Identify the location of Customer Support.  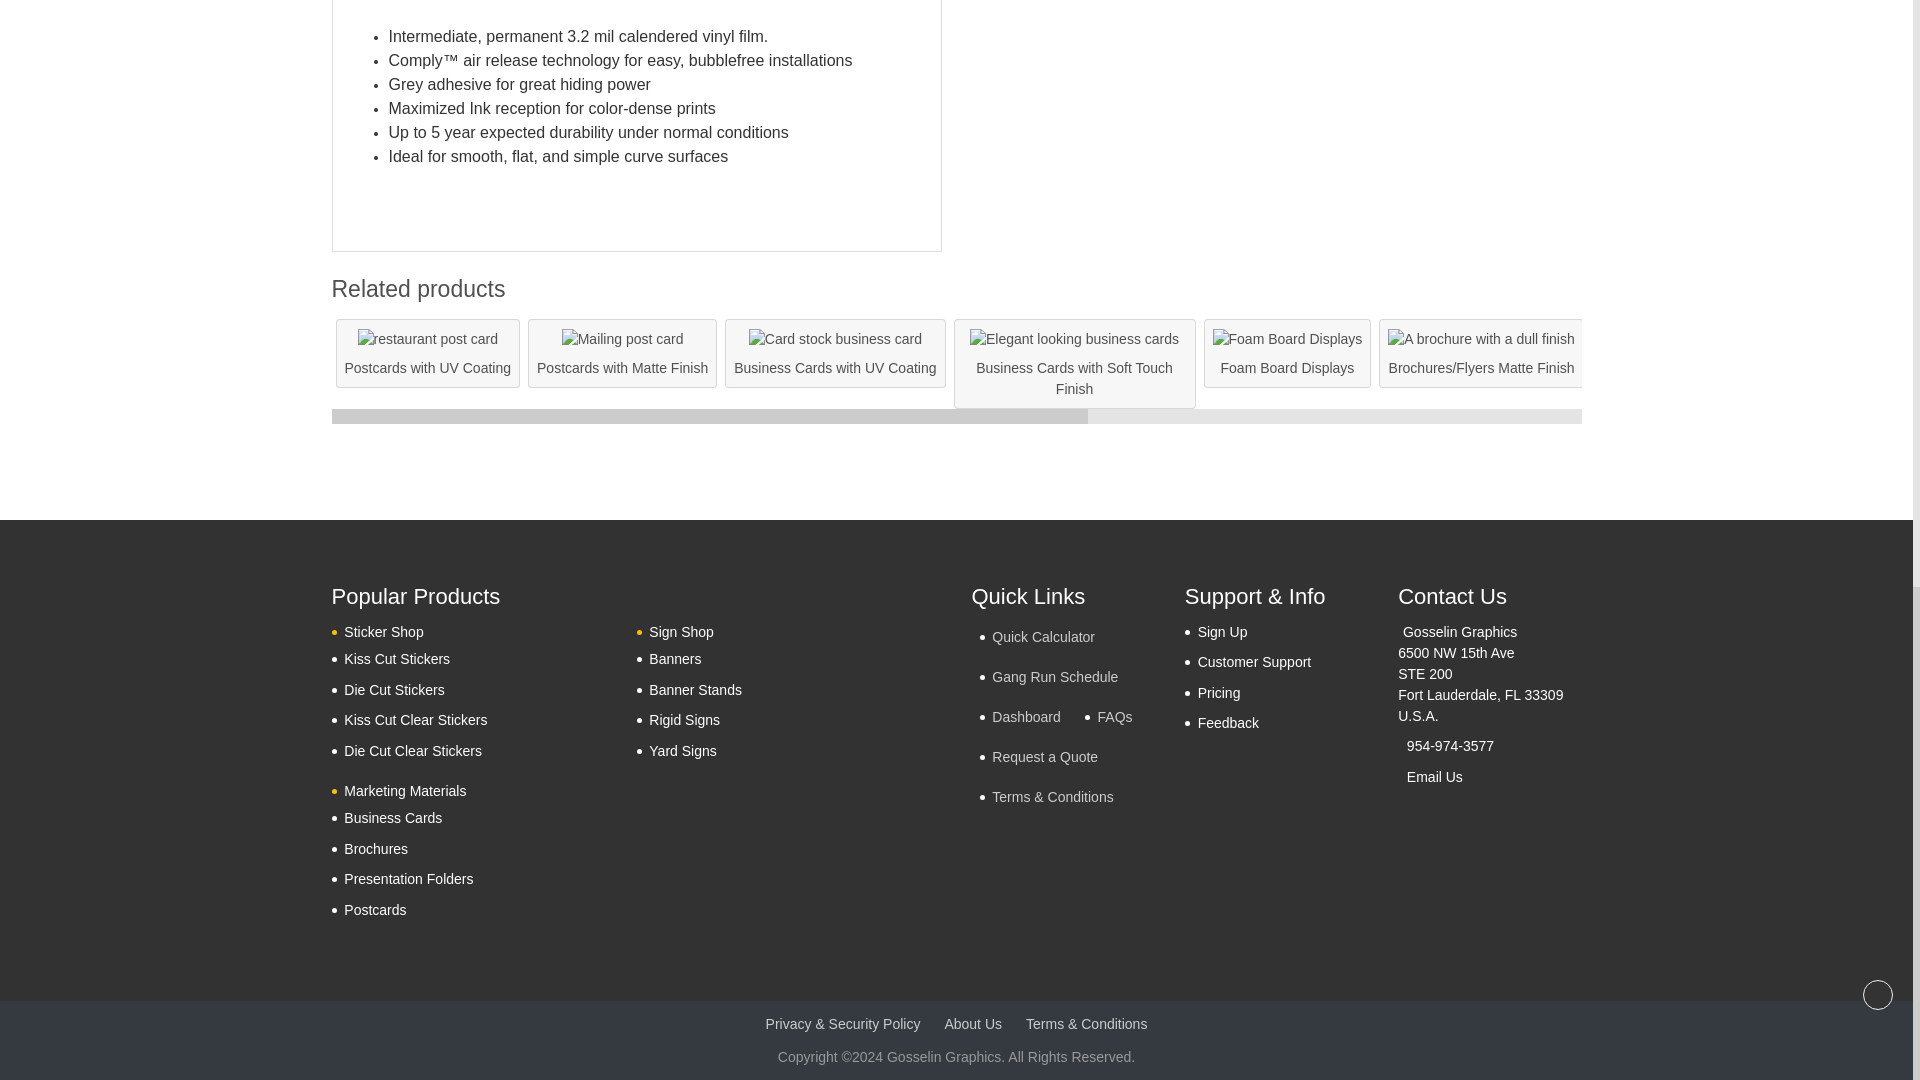
(1248, 662).